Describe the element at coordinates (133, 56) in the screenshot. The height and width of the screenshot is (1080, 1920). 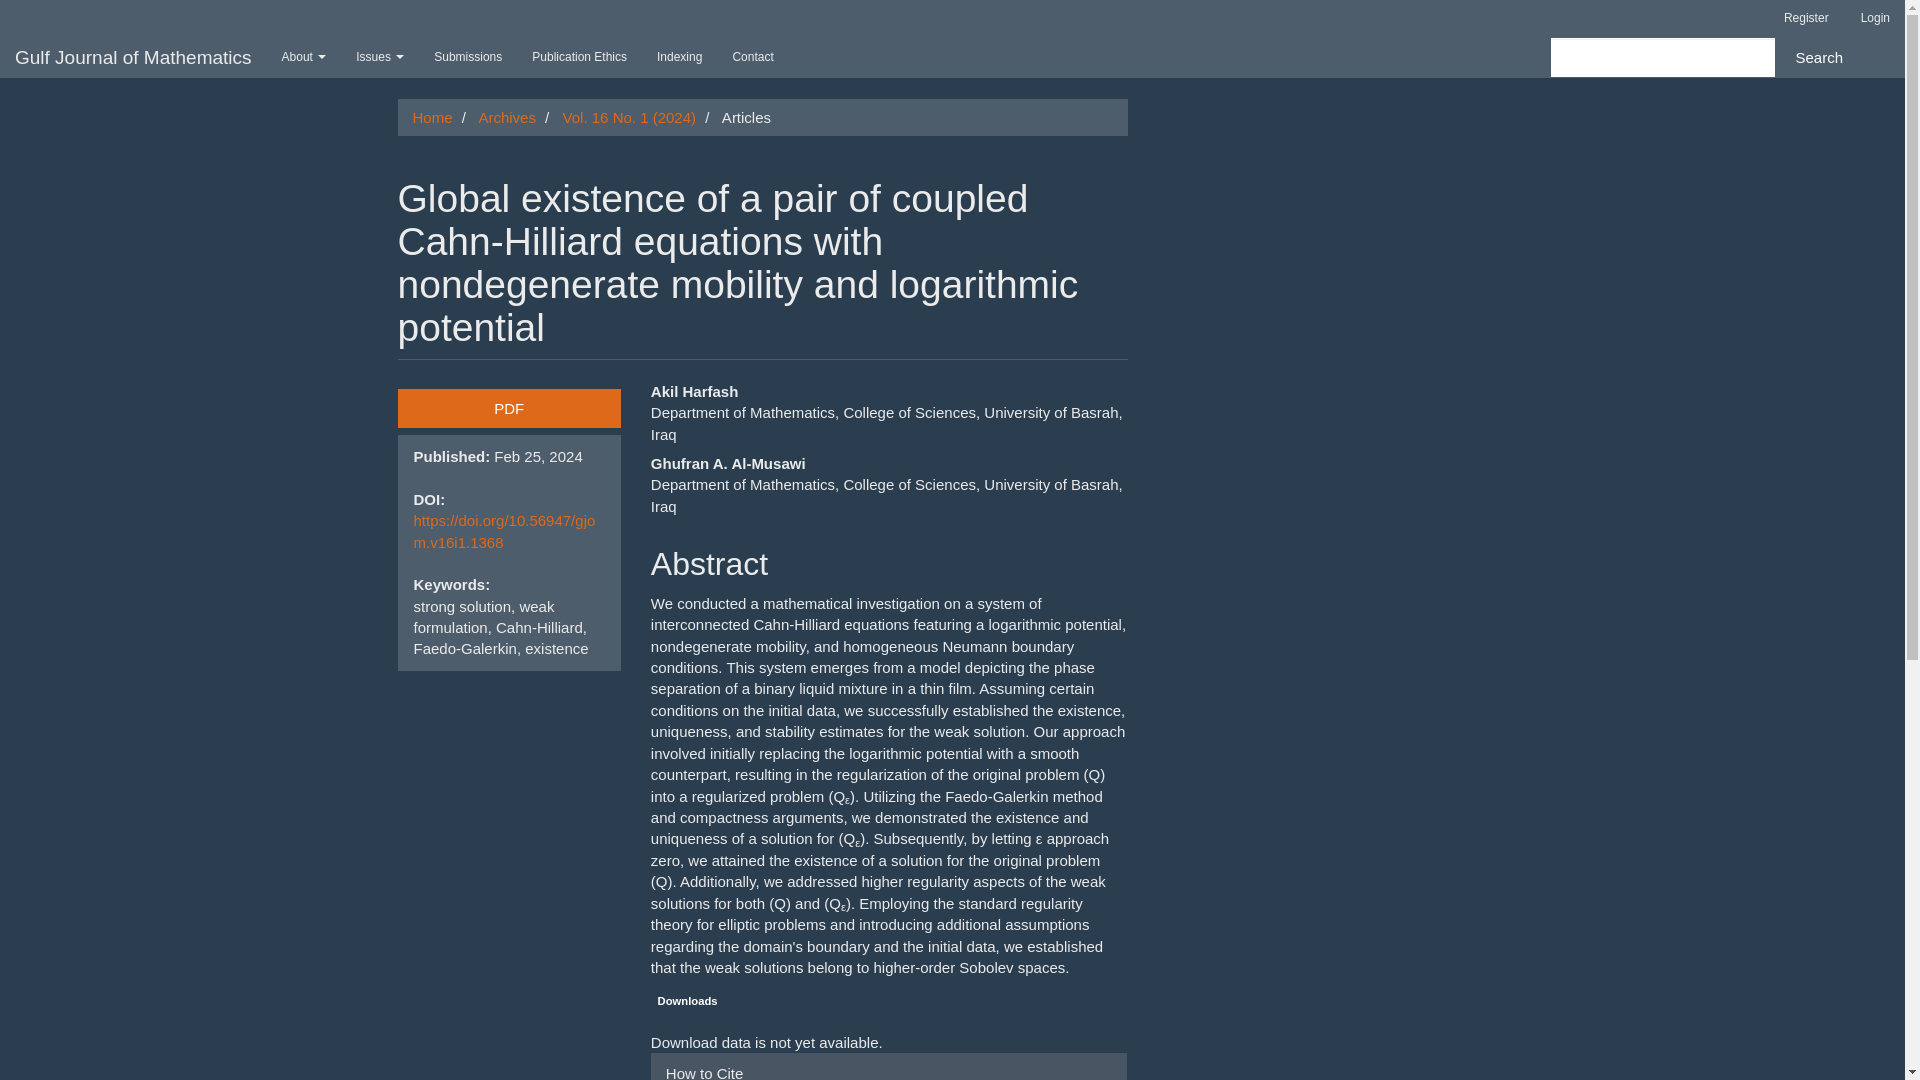
I see `Gulf Journal of Mathematics` at that location.